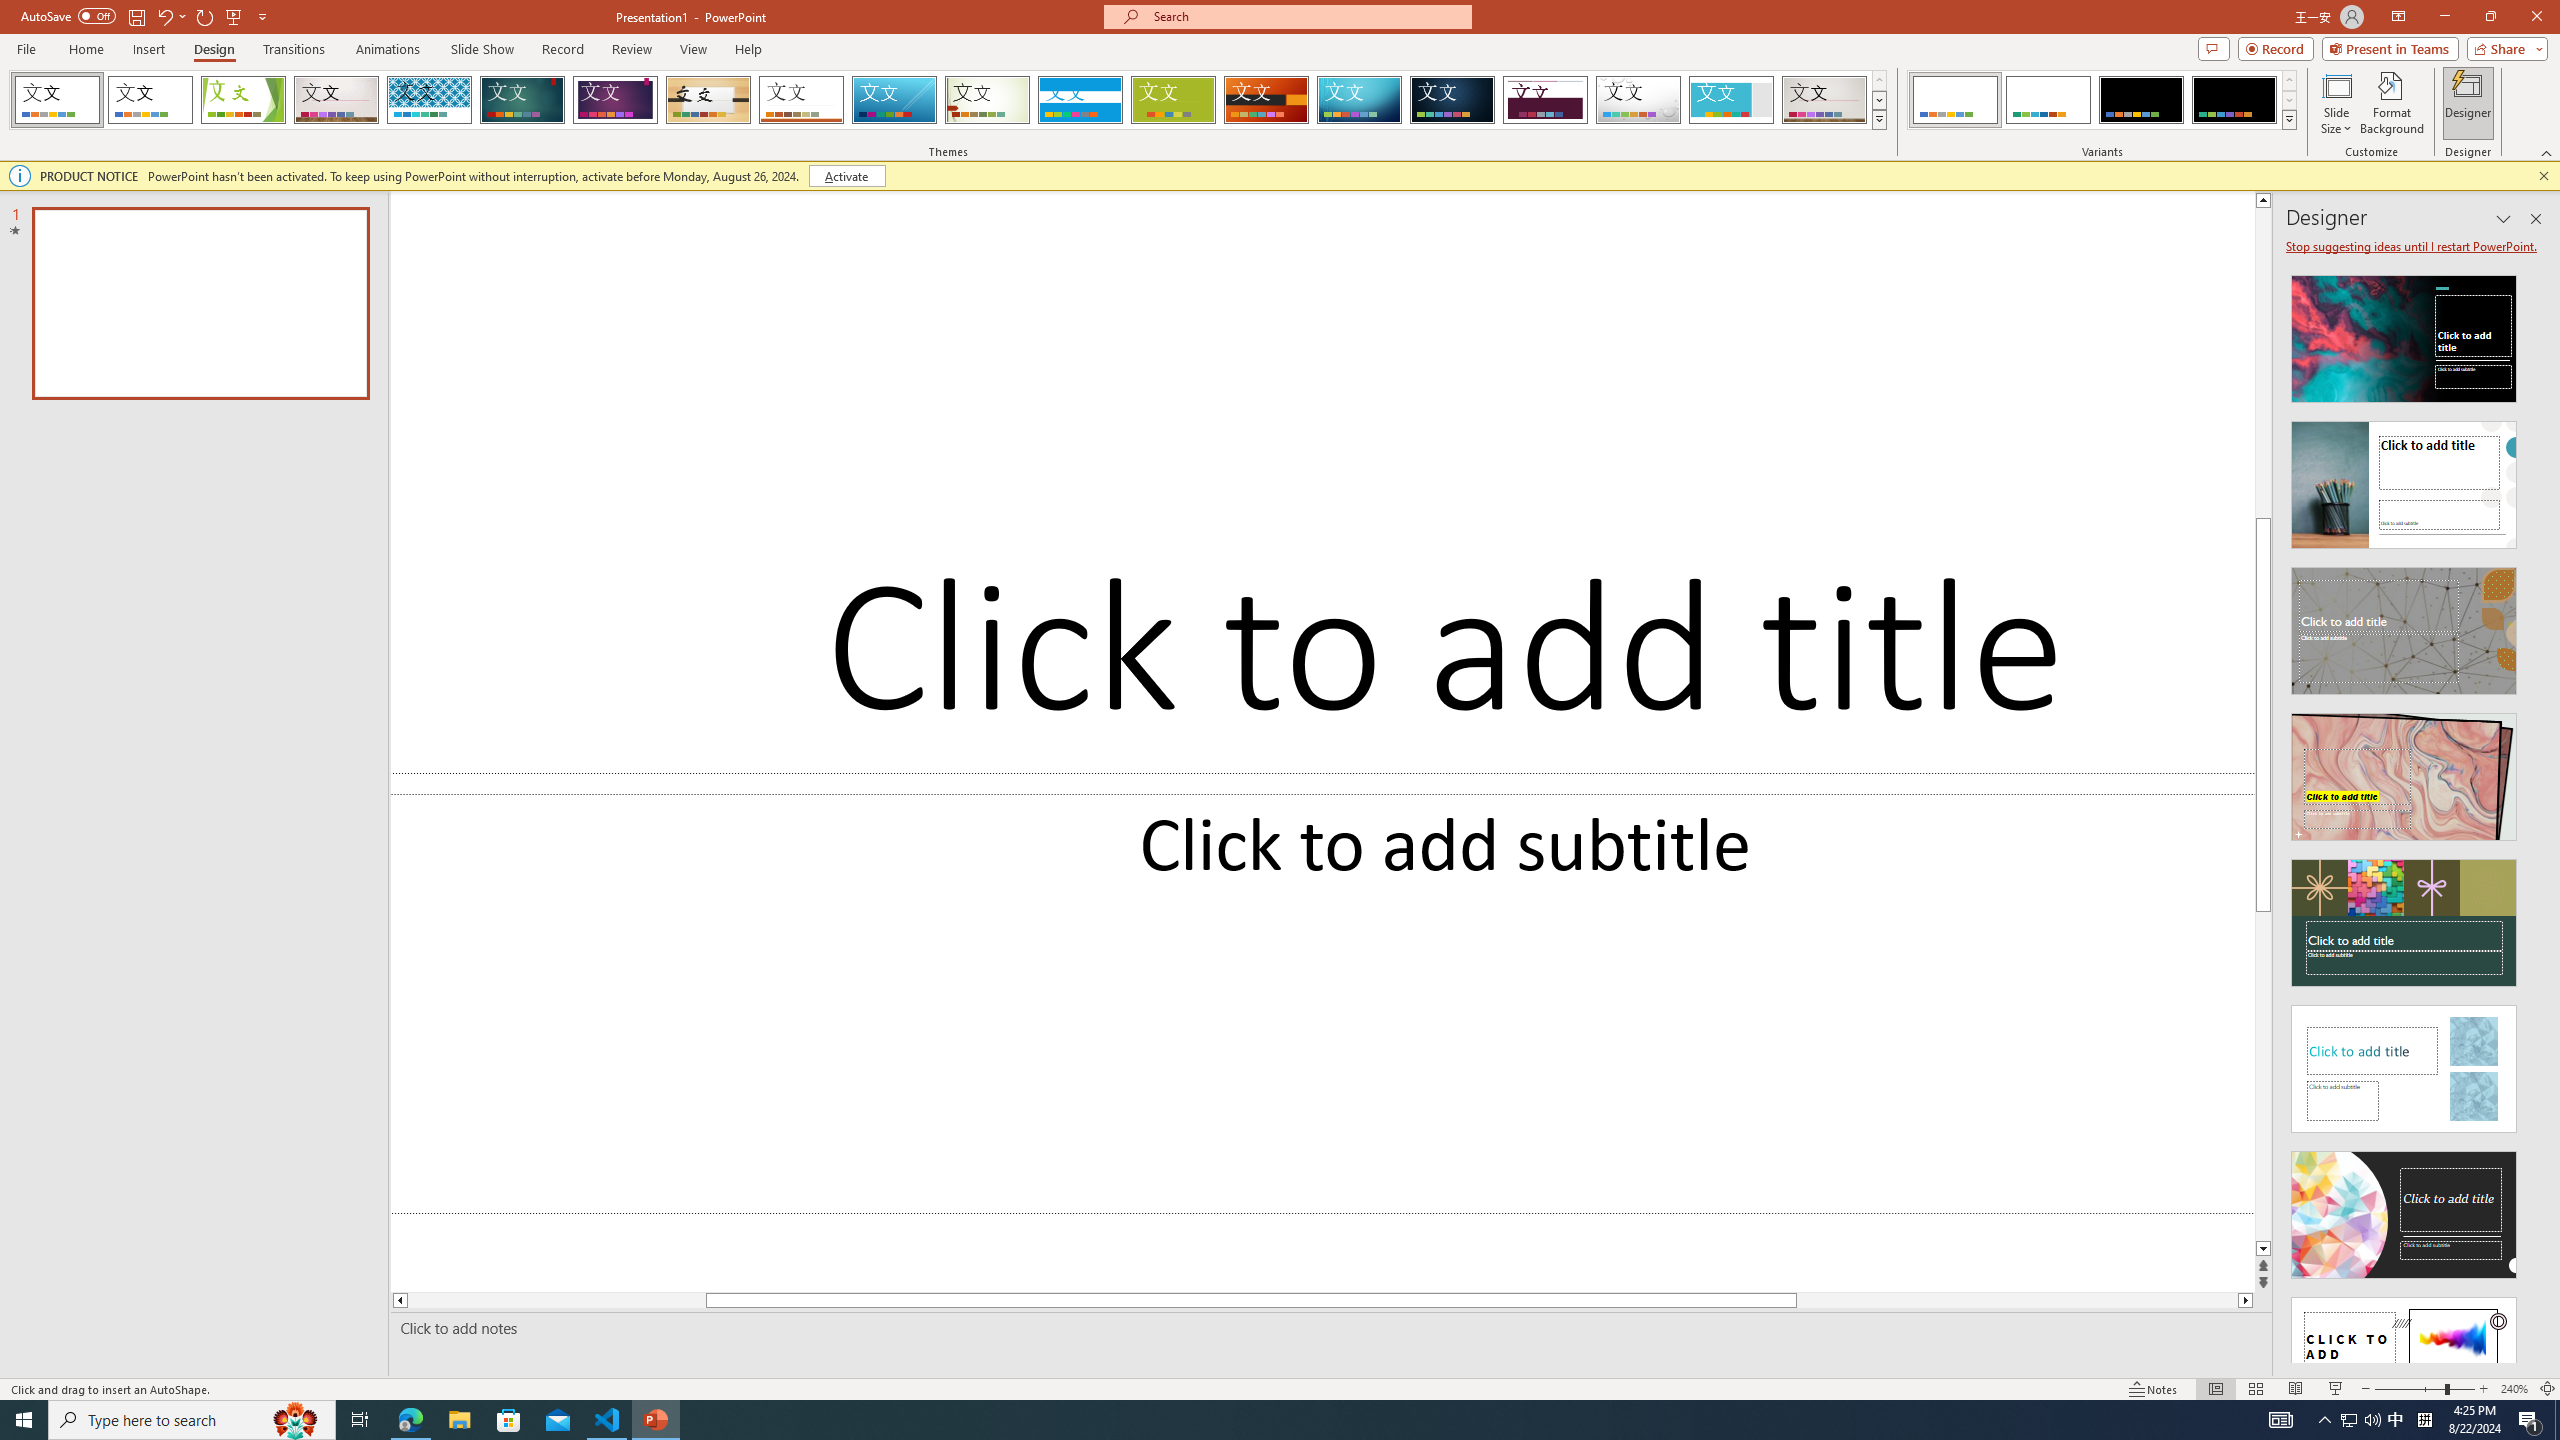 This screenshot has height=1440, width=2560. What do you see at coordinates (2514, 1389) in the screenshot?
I see `Zoom 240%` at bounding box center [2514, 1389].